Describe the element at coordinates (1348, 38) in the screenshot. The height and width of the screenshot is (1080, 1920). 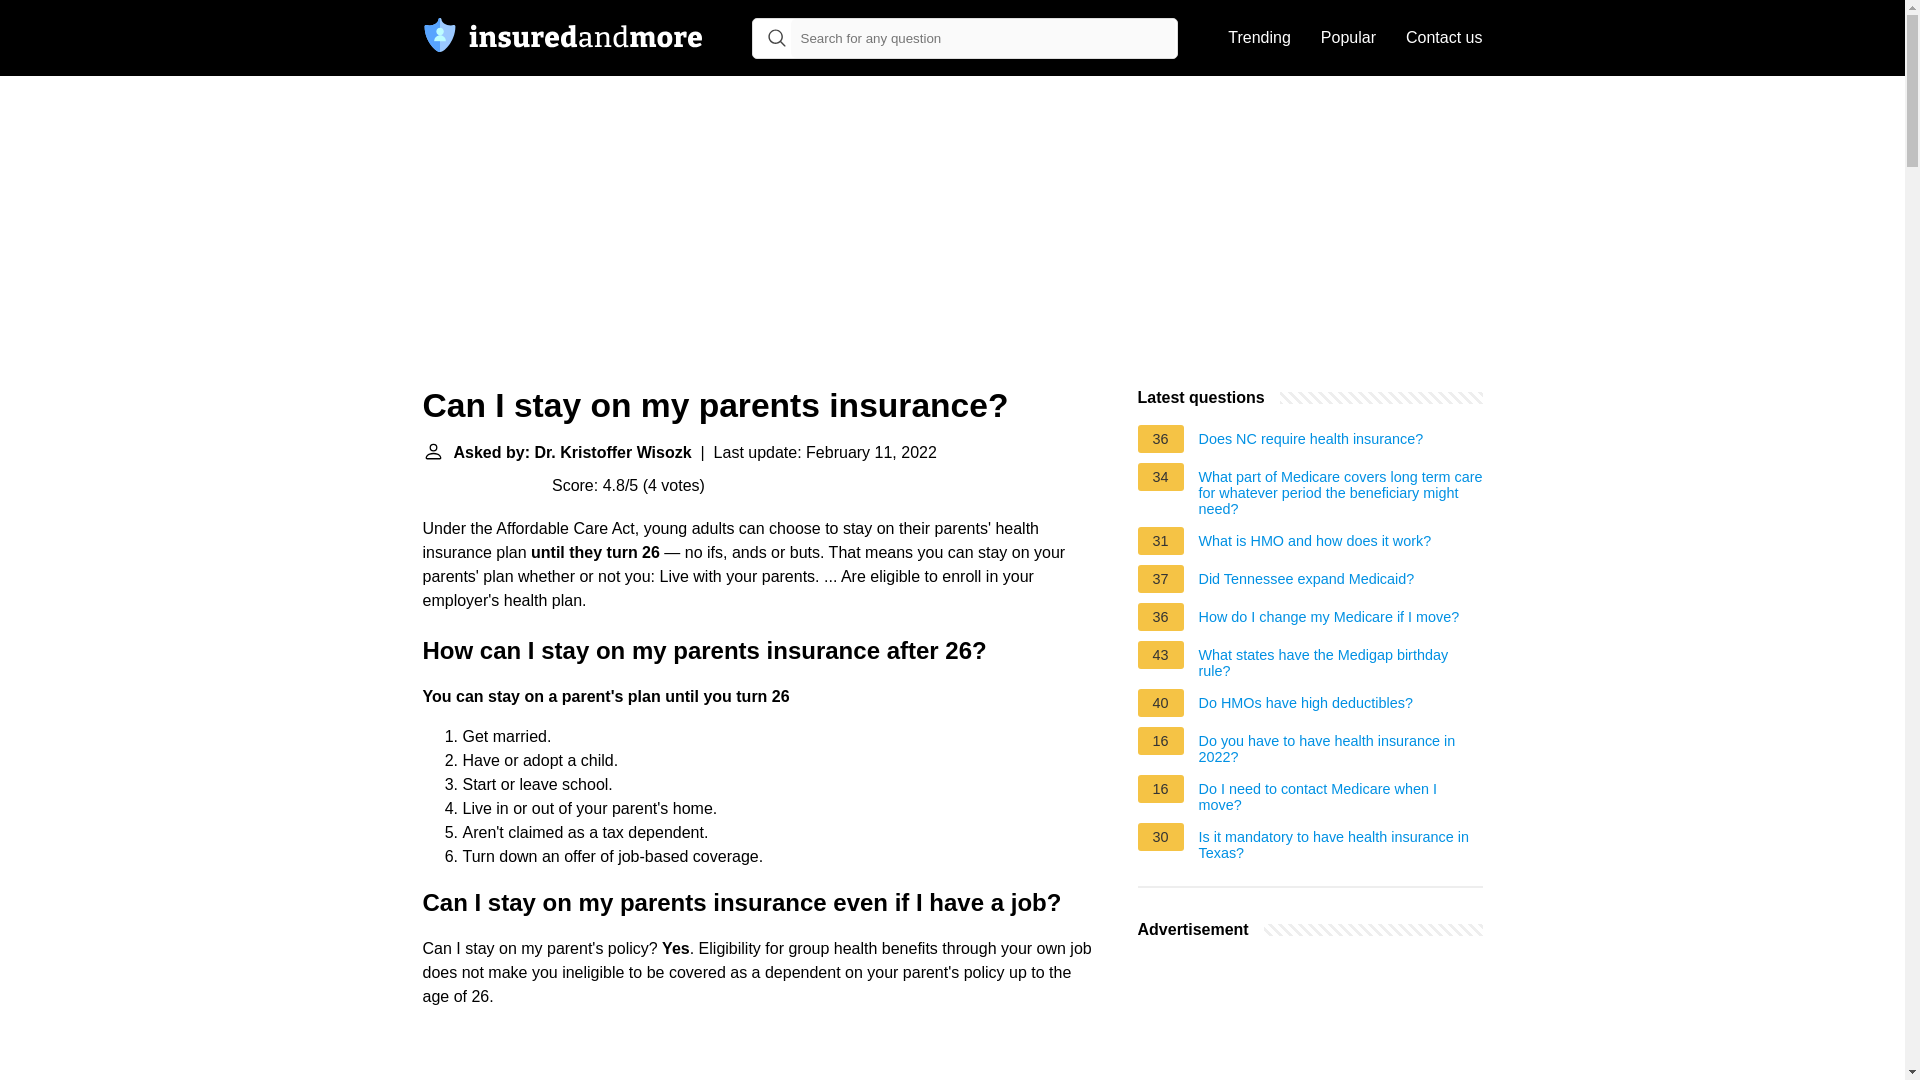
I see `Popular` at that location.